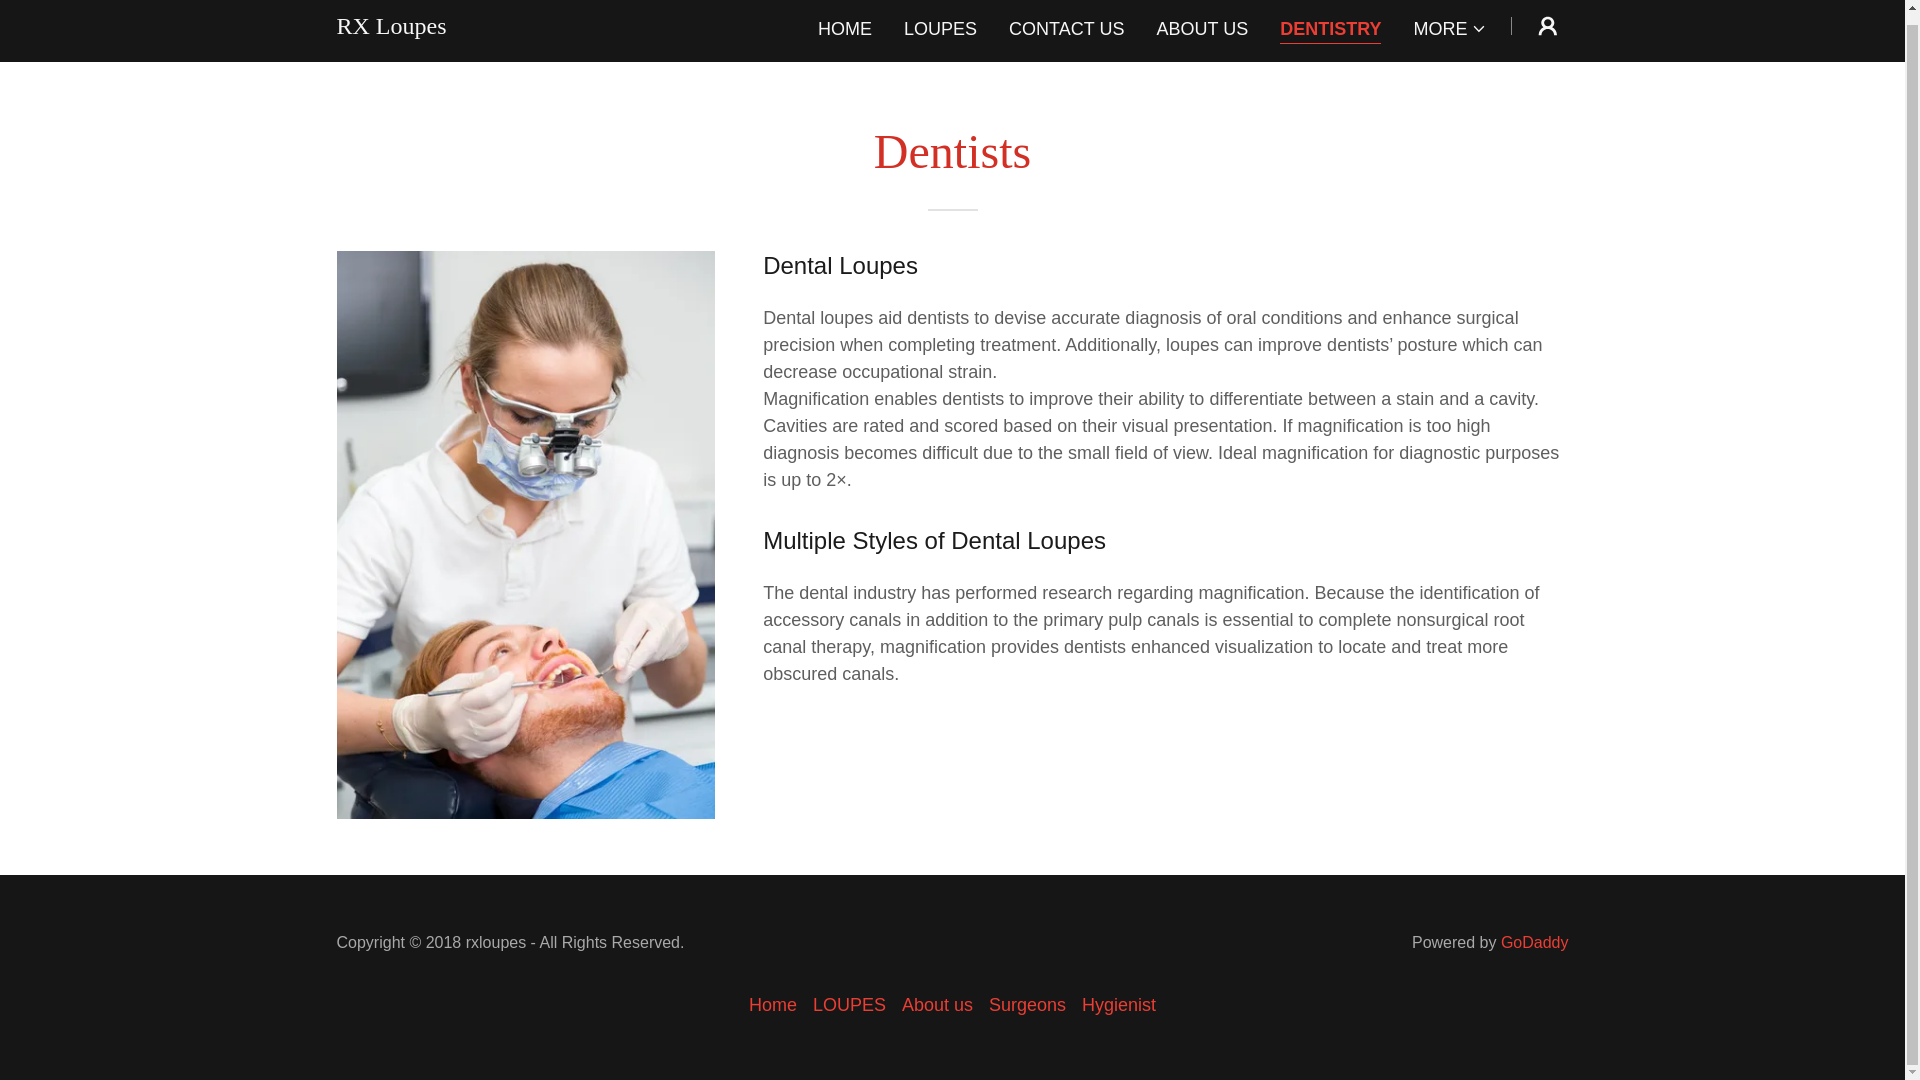  What do you see at coordinates (844, 28) in the screenshot?
I see `HOME` at bounding box center [844, 28].